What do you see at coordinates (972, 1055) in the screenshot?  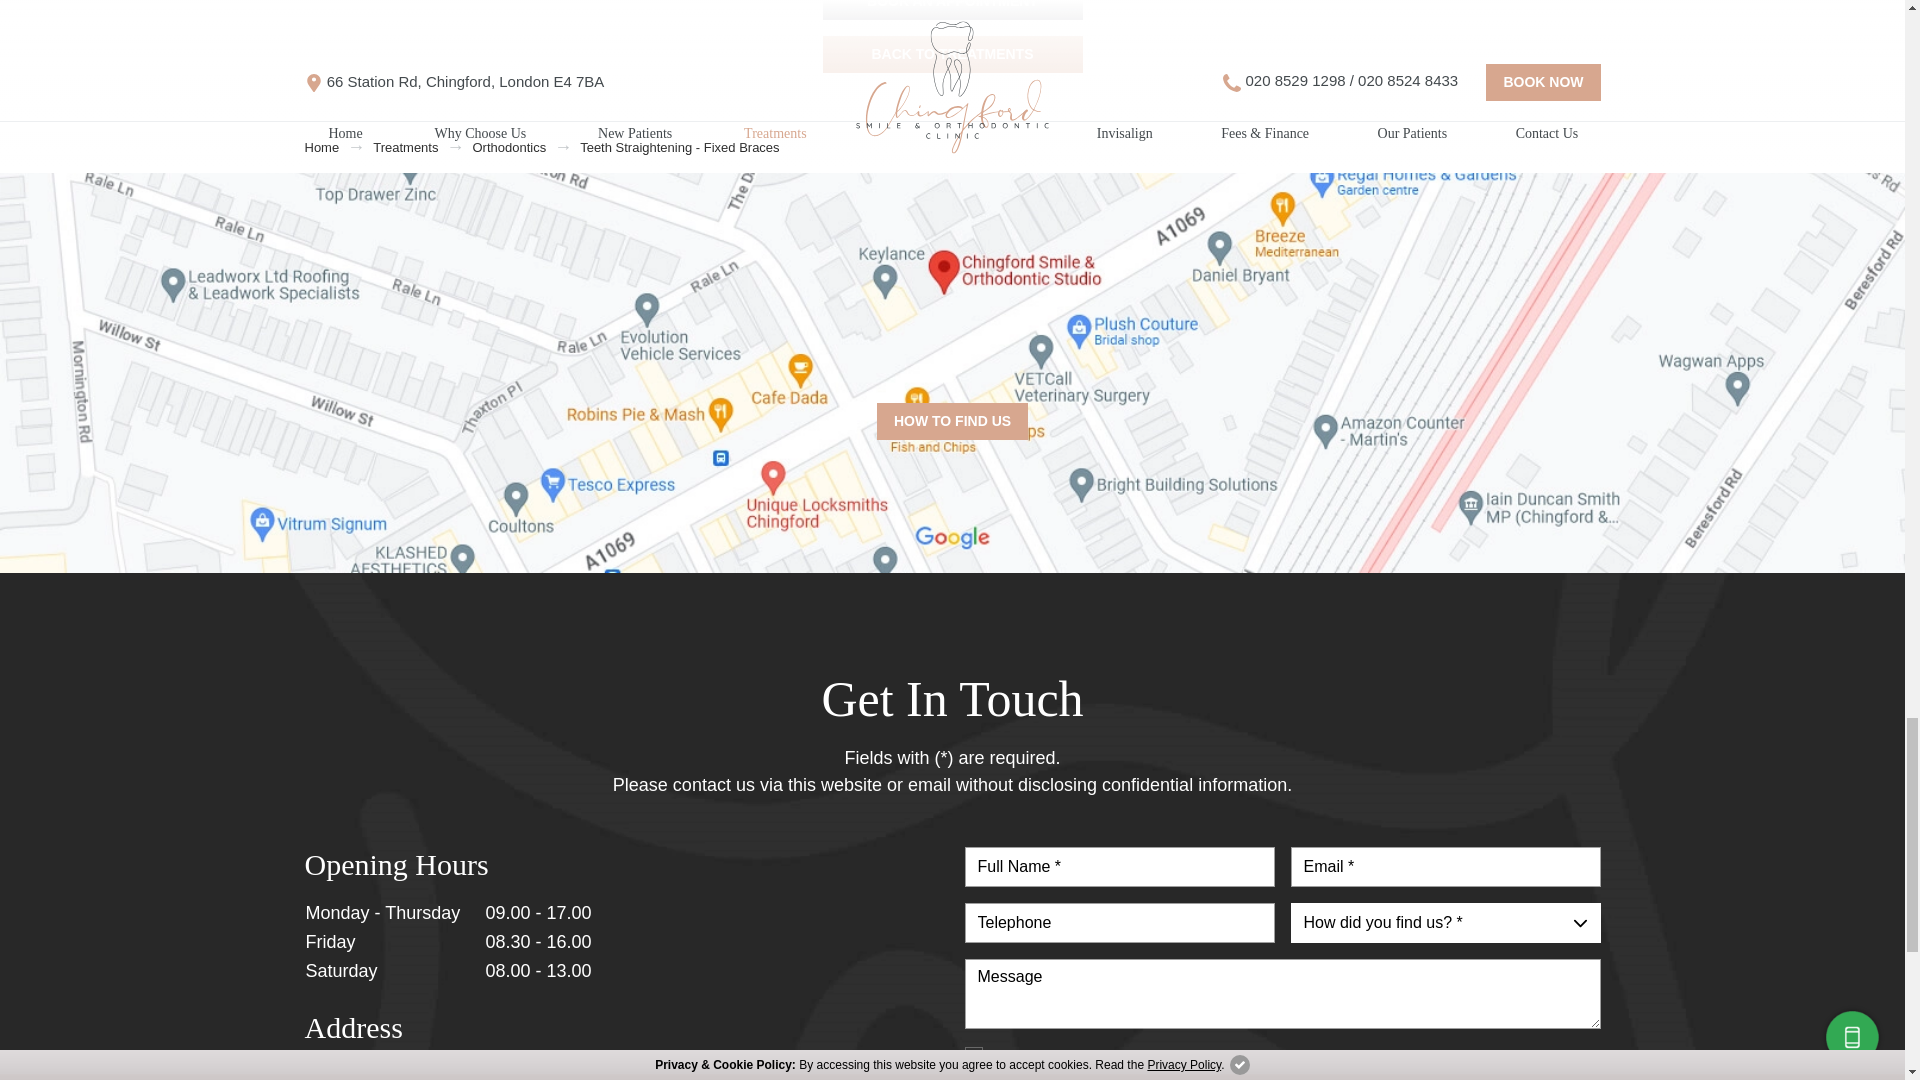 I see `Yes` at bounding box center [972, 1055].